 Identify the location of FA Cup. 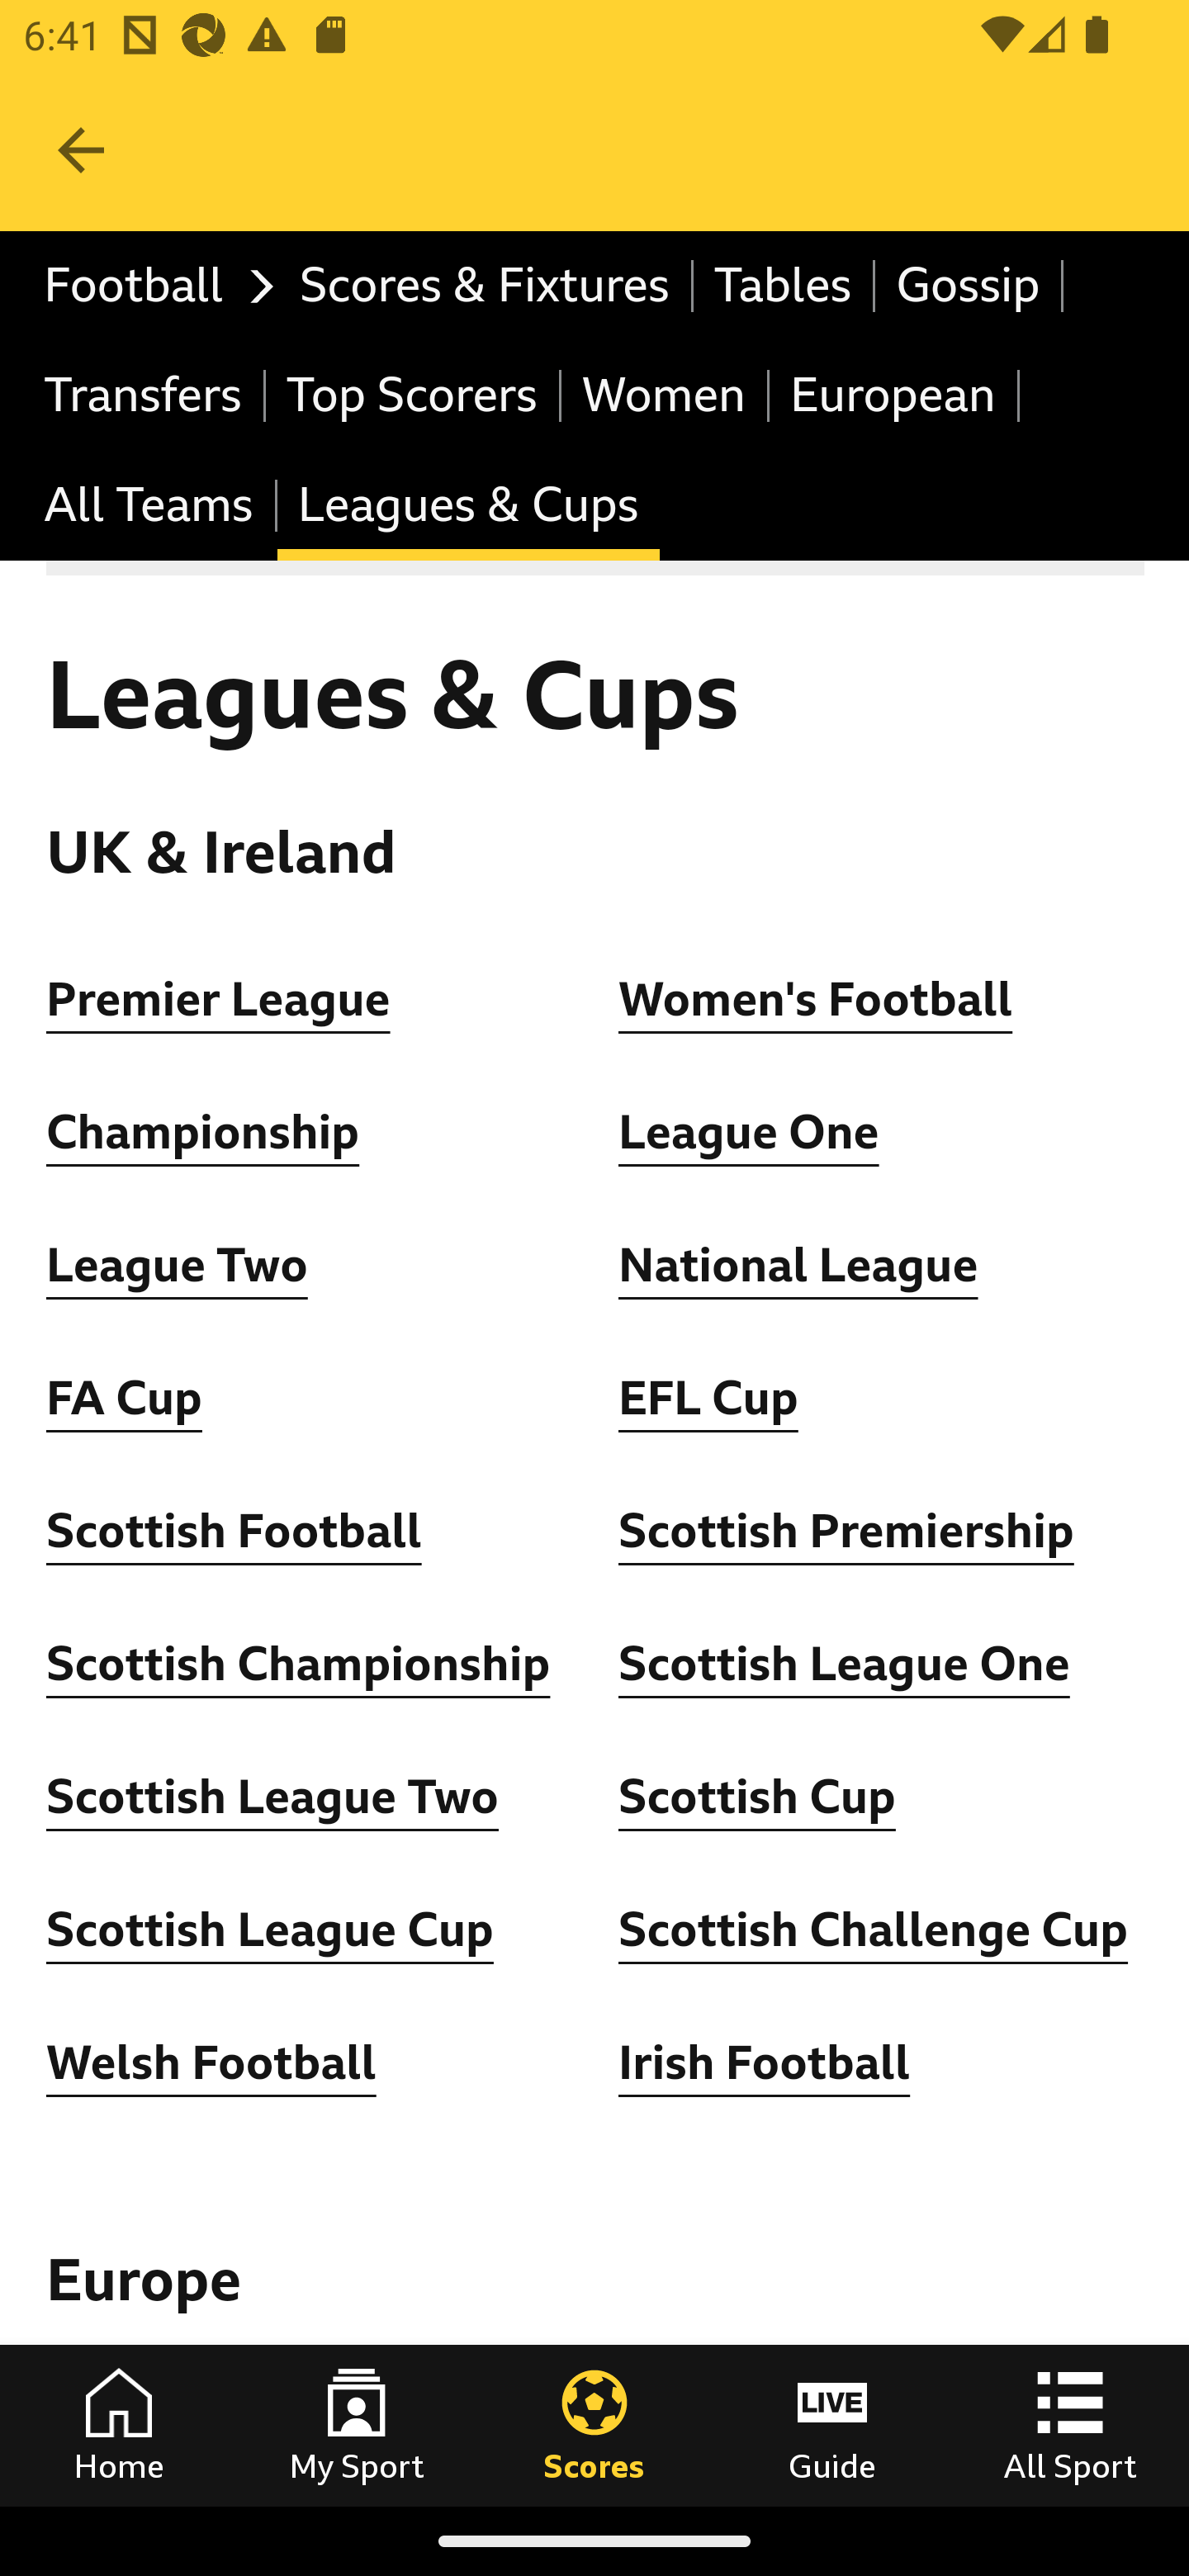
(124, 1399).